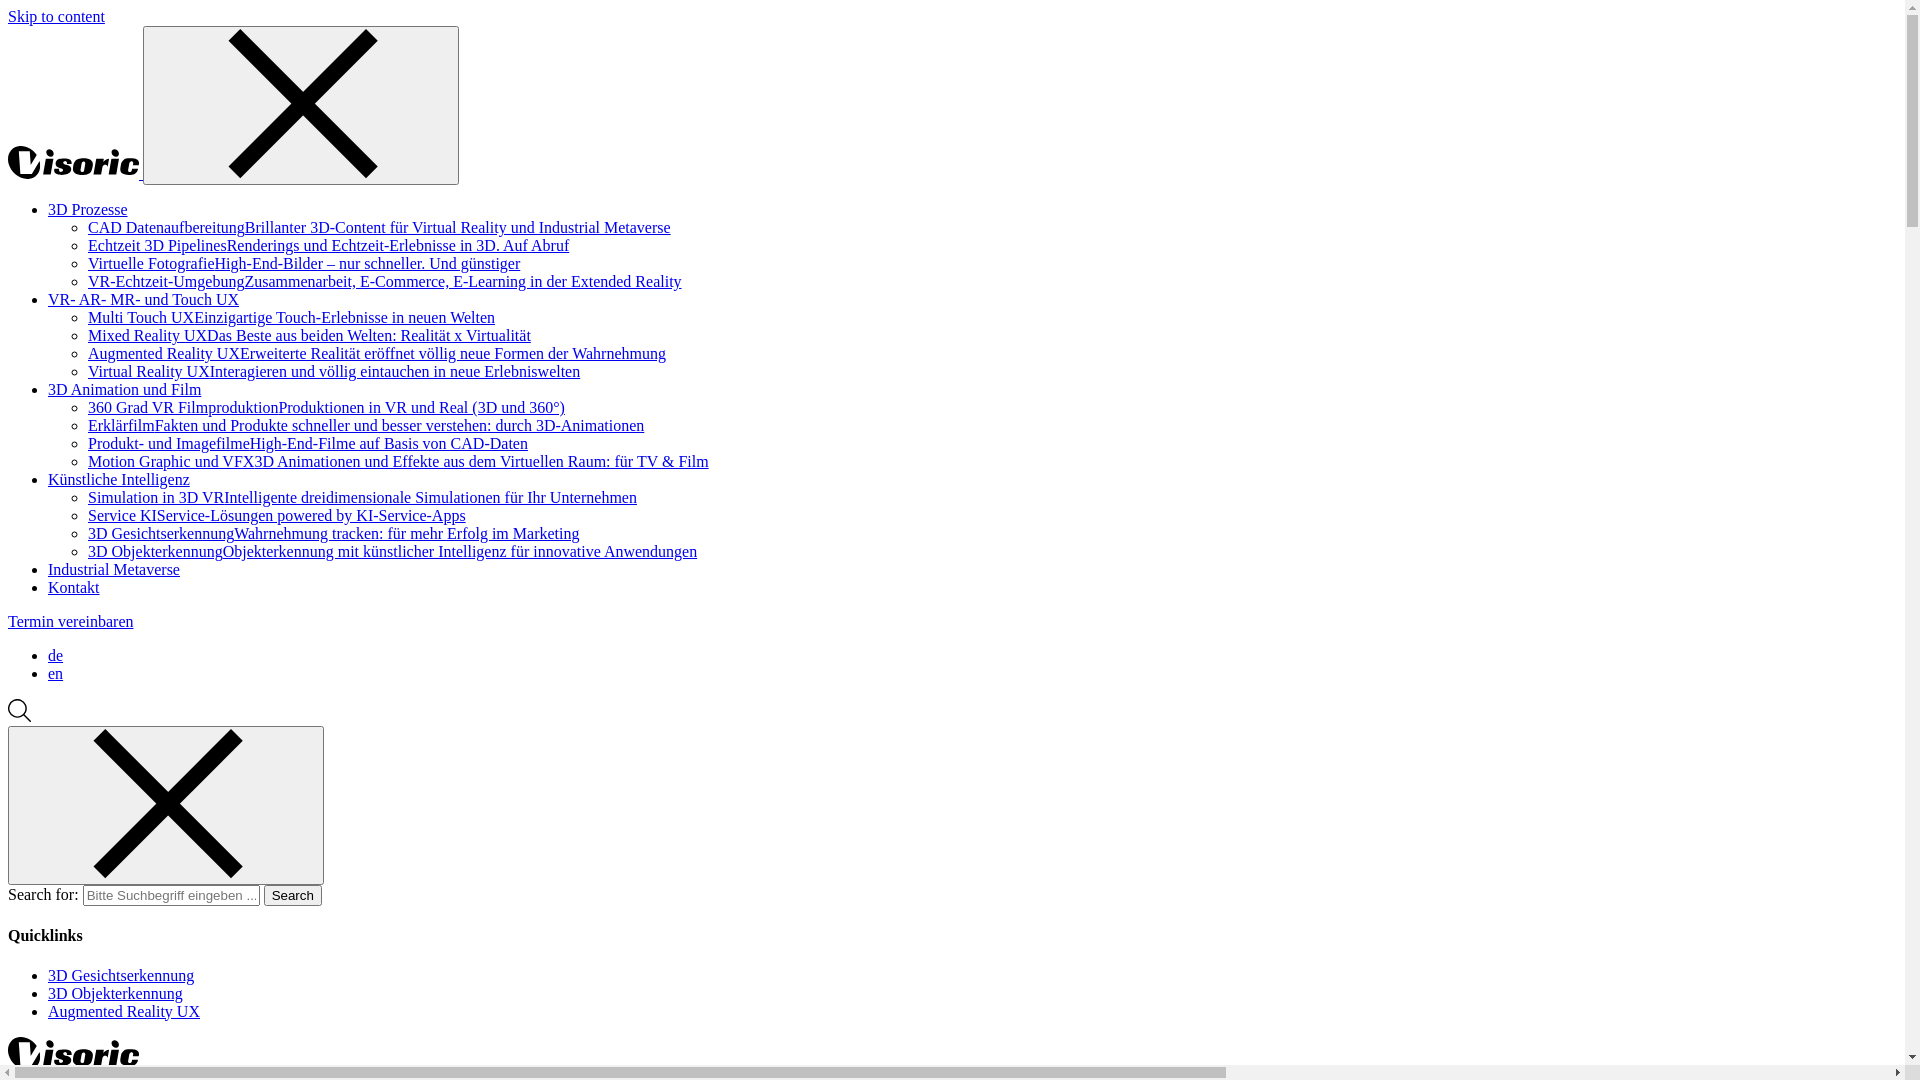  What do you see at coordinates (144, 300) in the screenshot?
I see `VR- AR- MR- und Touch UX` at bounding box center [144, 300].